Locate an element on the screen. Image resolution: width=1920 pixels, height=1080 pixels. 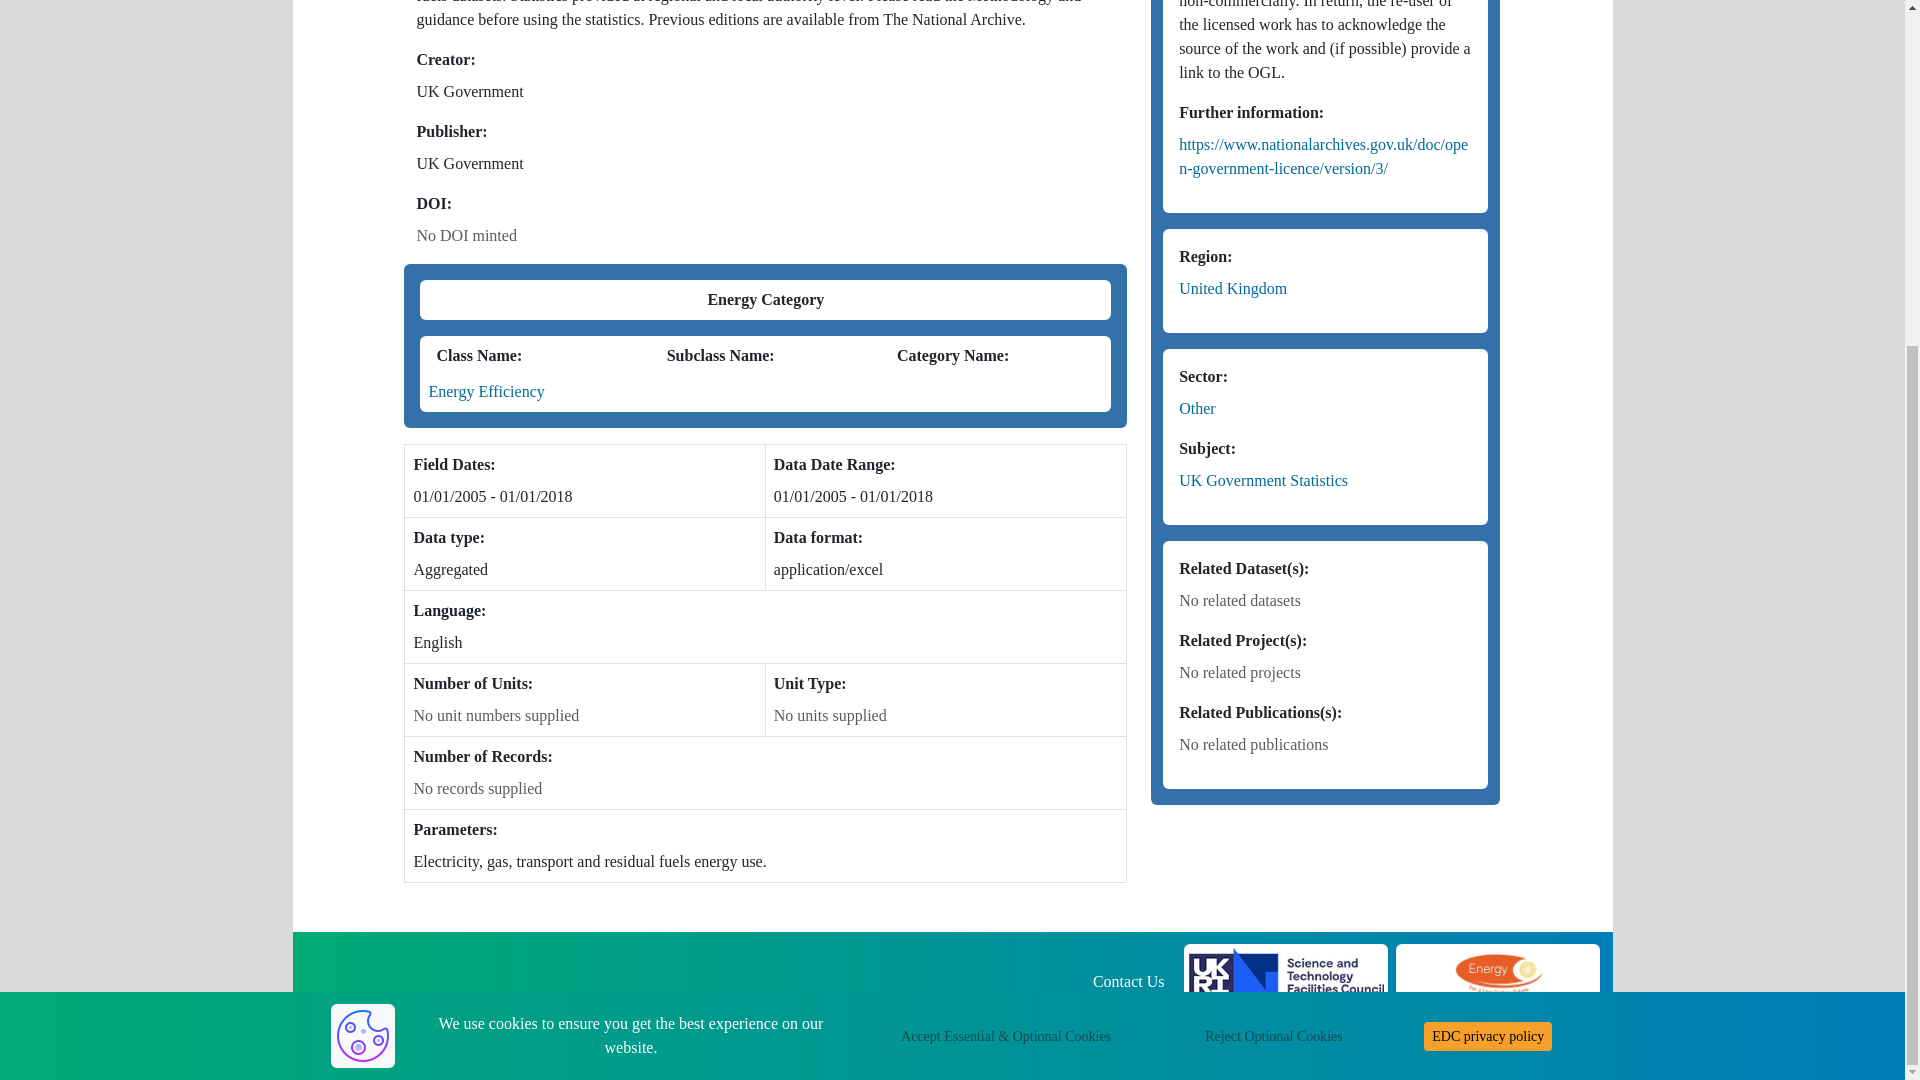
UK Government Statistics is located at coordinates (1262, 480).